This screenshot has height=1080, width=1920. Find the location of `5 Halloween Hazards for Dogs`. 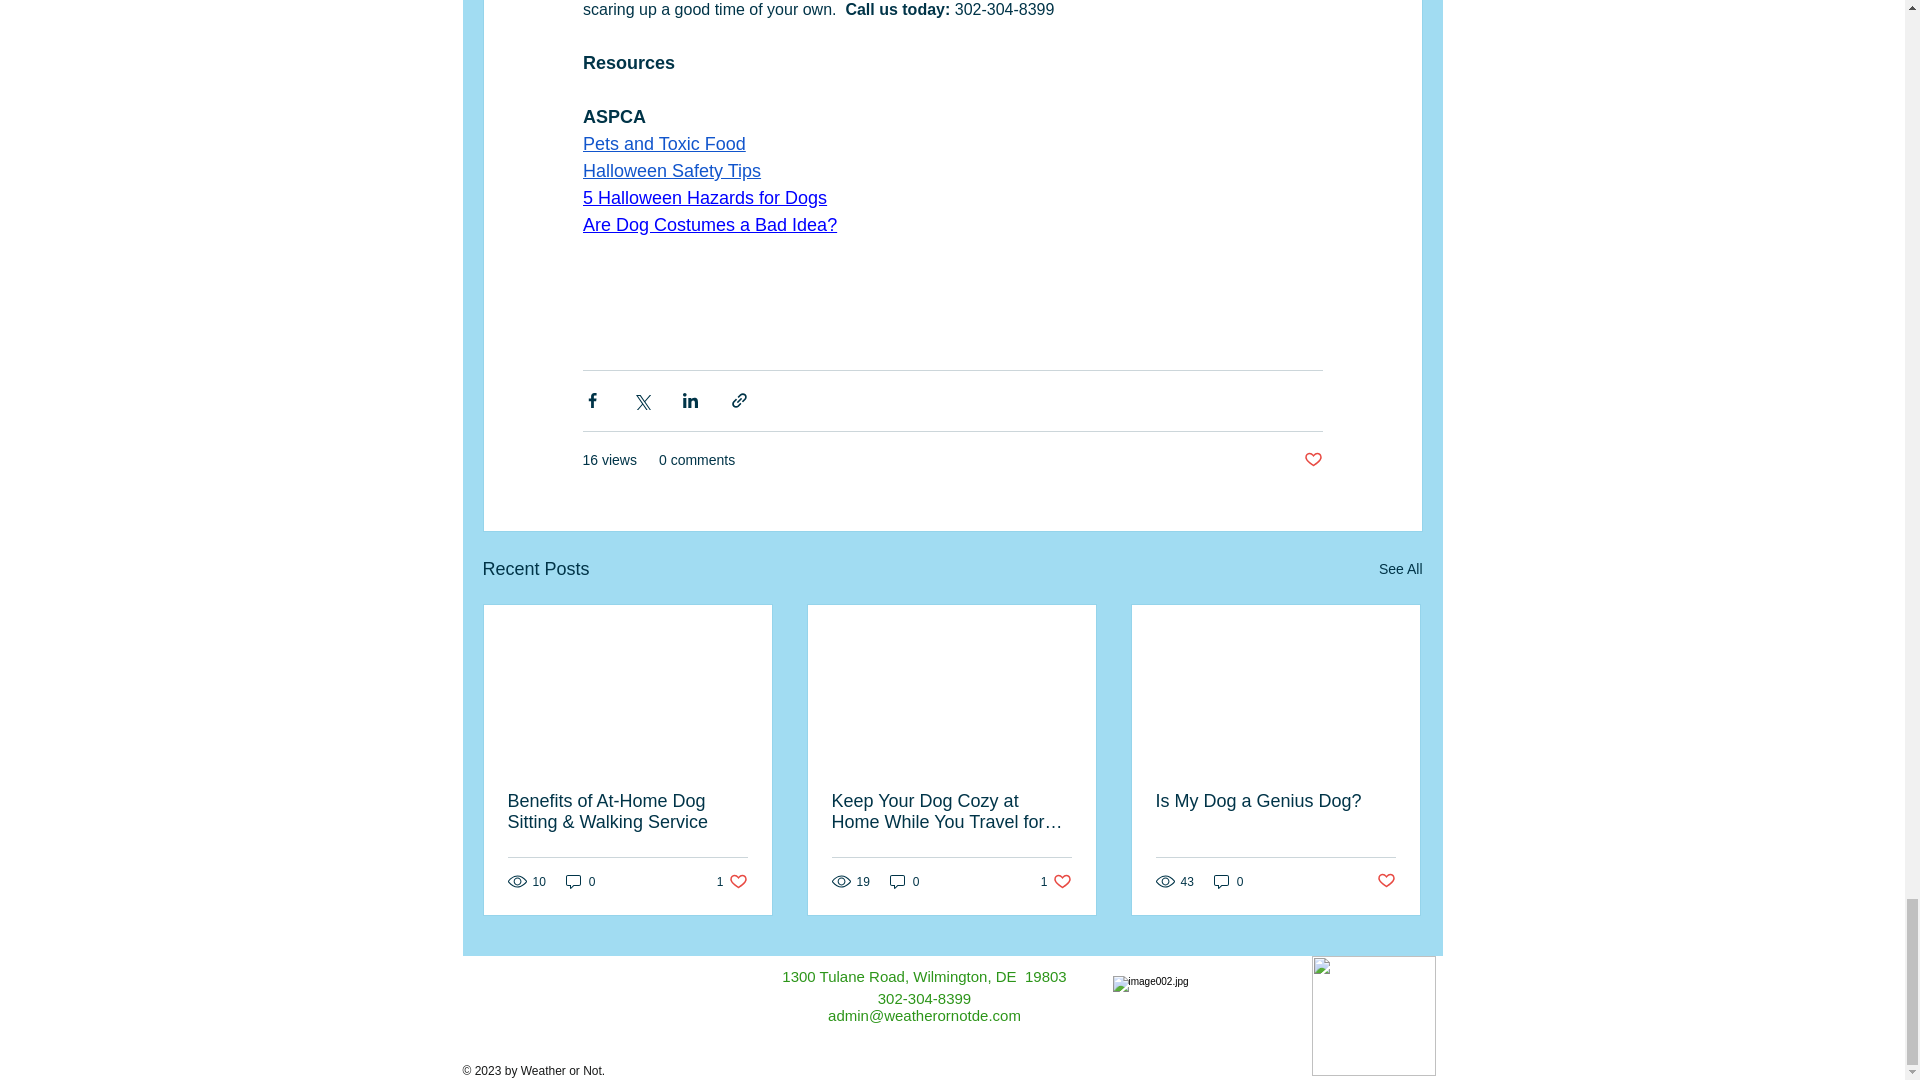

5 Halloween Hazards for Dogs is located at coordinates (703, 198).